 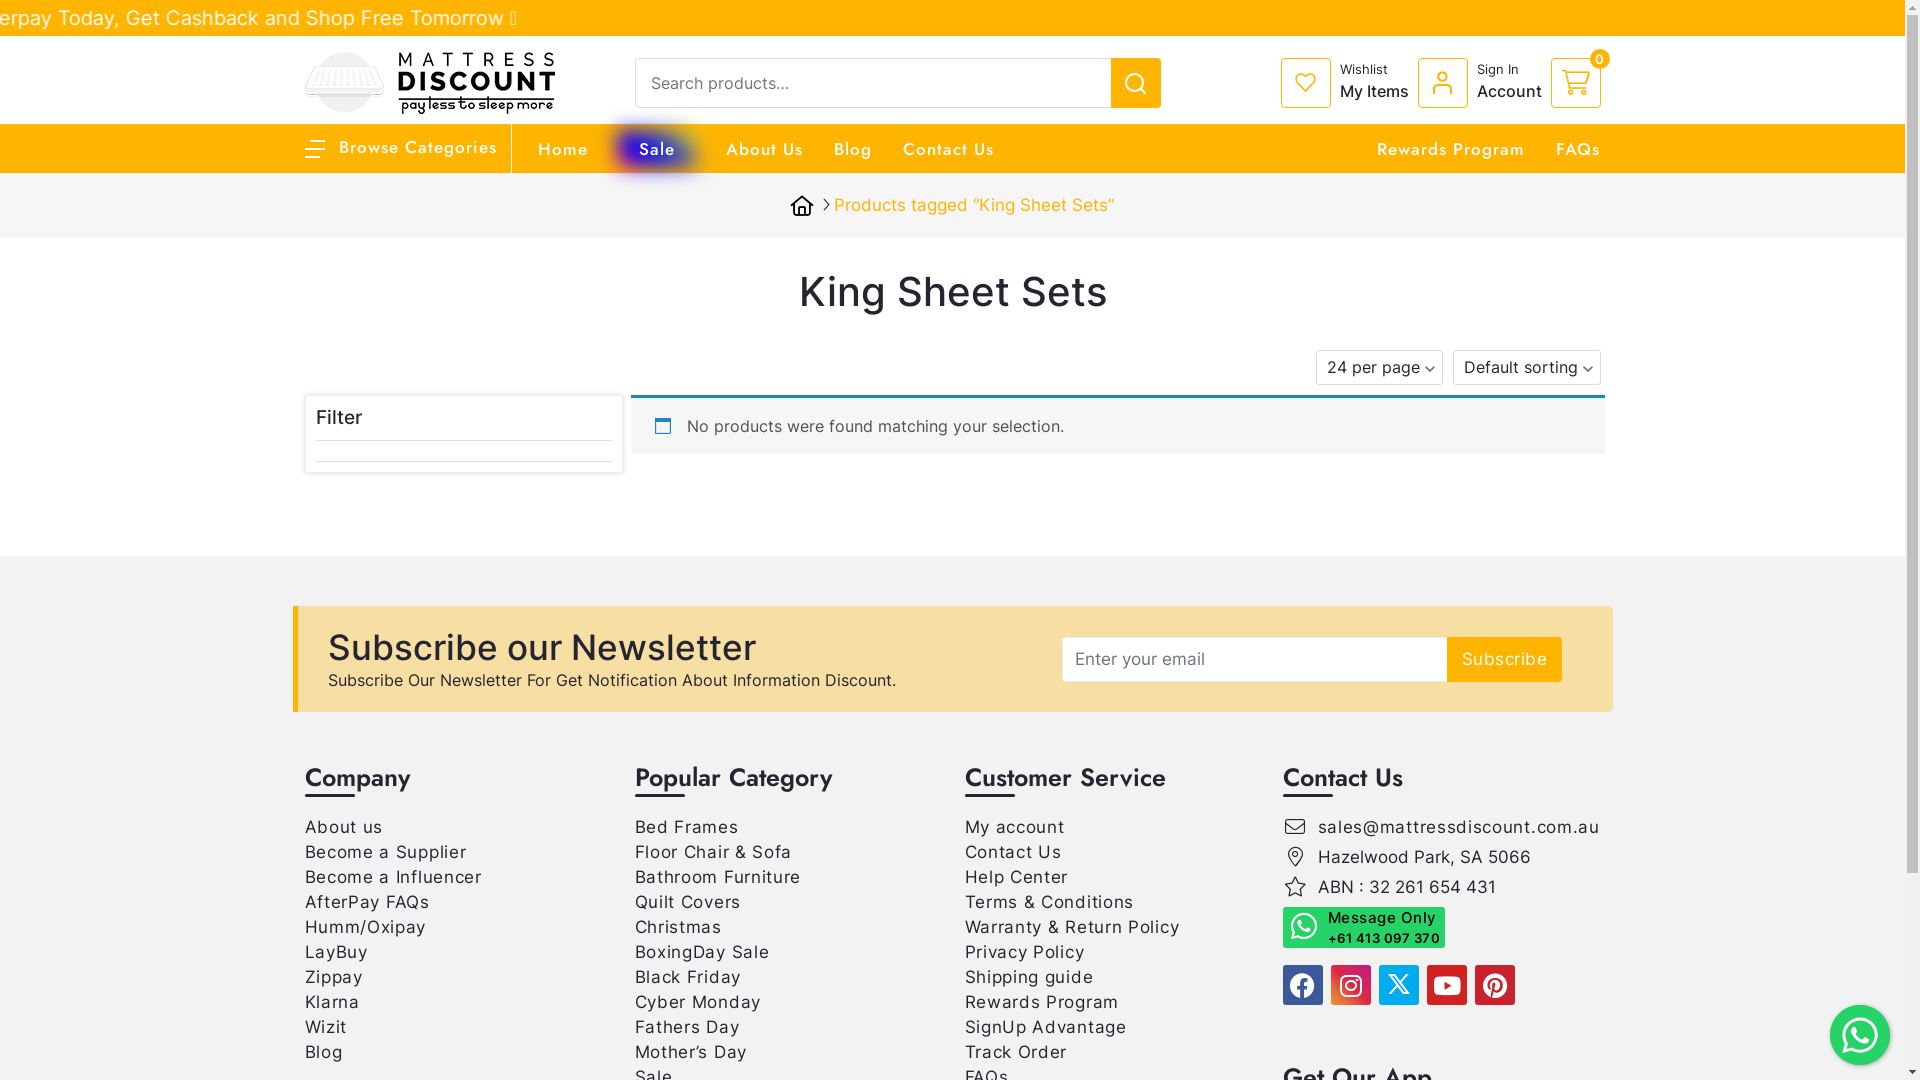 I want to click on Sign In
Account, so click(x=1484, y=83).